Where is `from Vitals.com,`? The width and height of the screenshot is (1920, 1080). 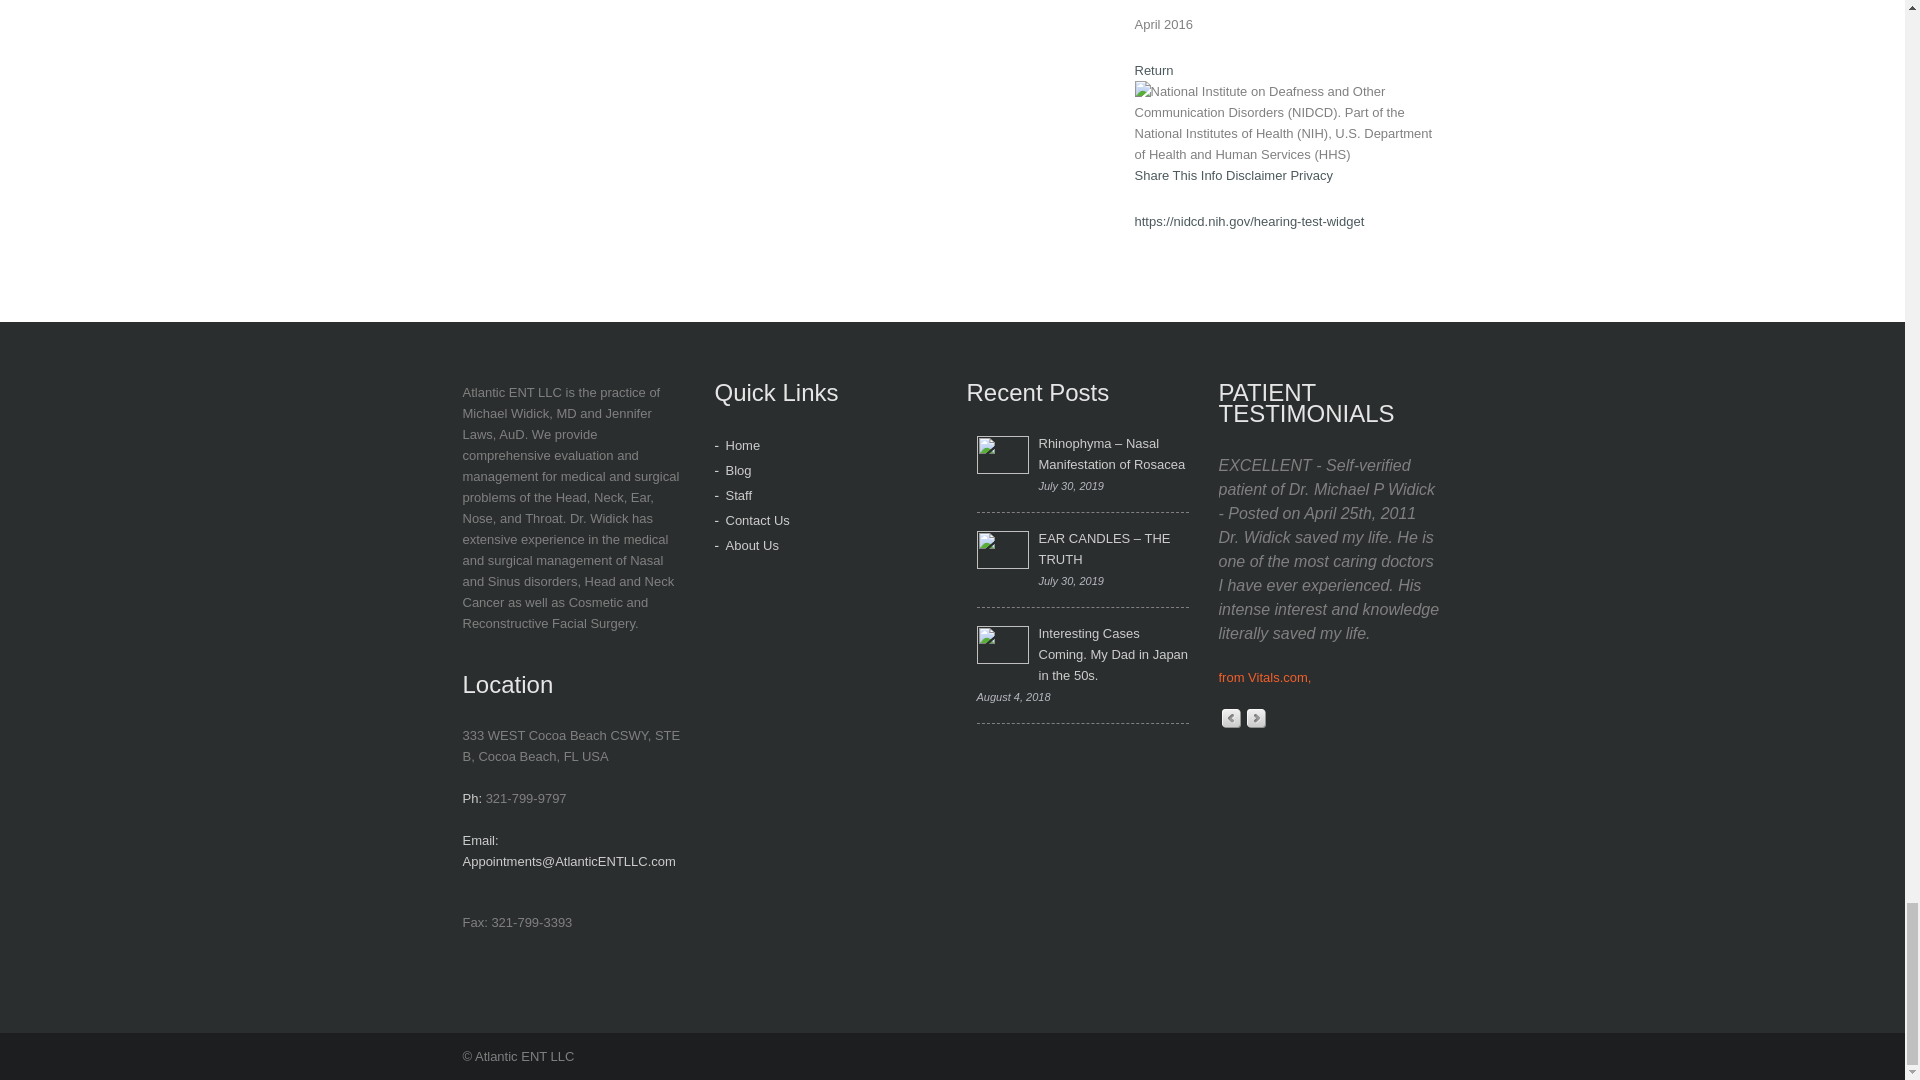 from Vitals.com, is located at coordinates (1264, 676).